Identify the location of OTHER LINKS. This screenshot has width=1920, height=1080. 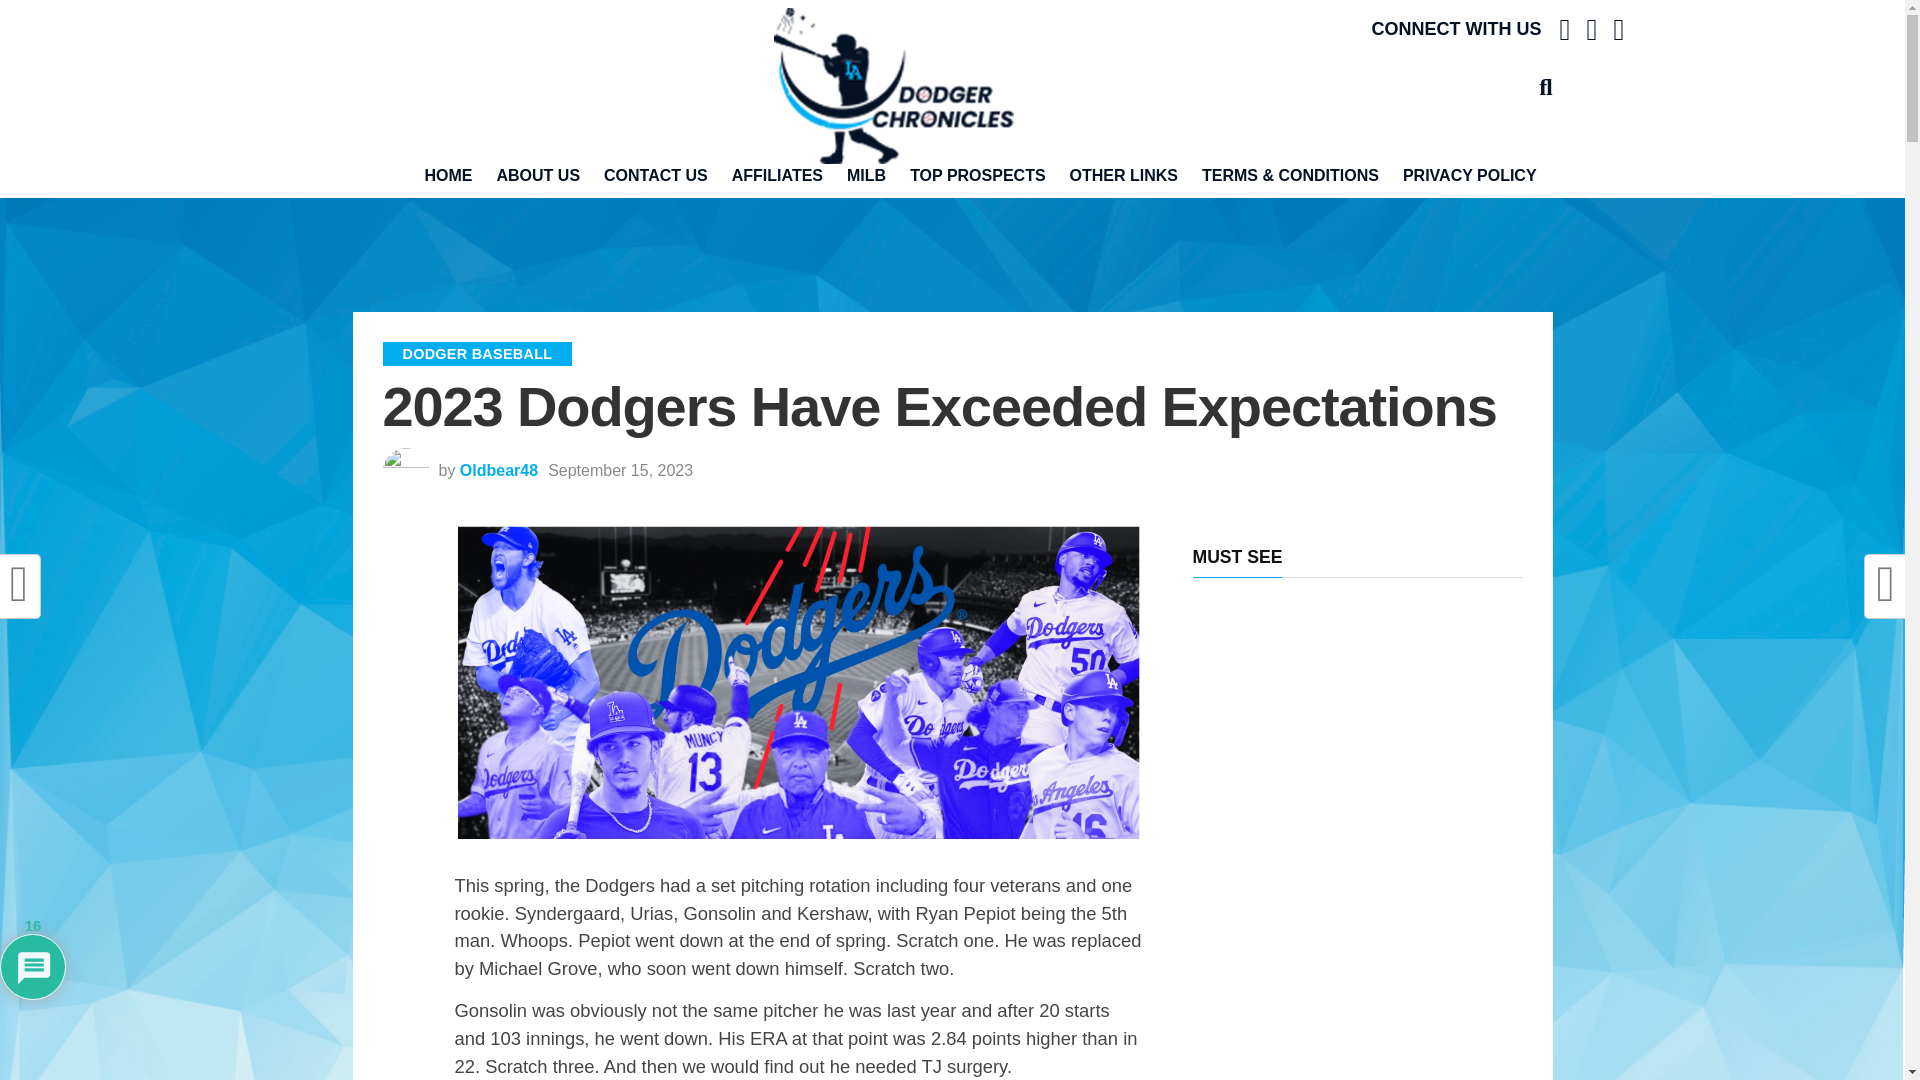
(1124, 176).